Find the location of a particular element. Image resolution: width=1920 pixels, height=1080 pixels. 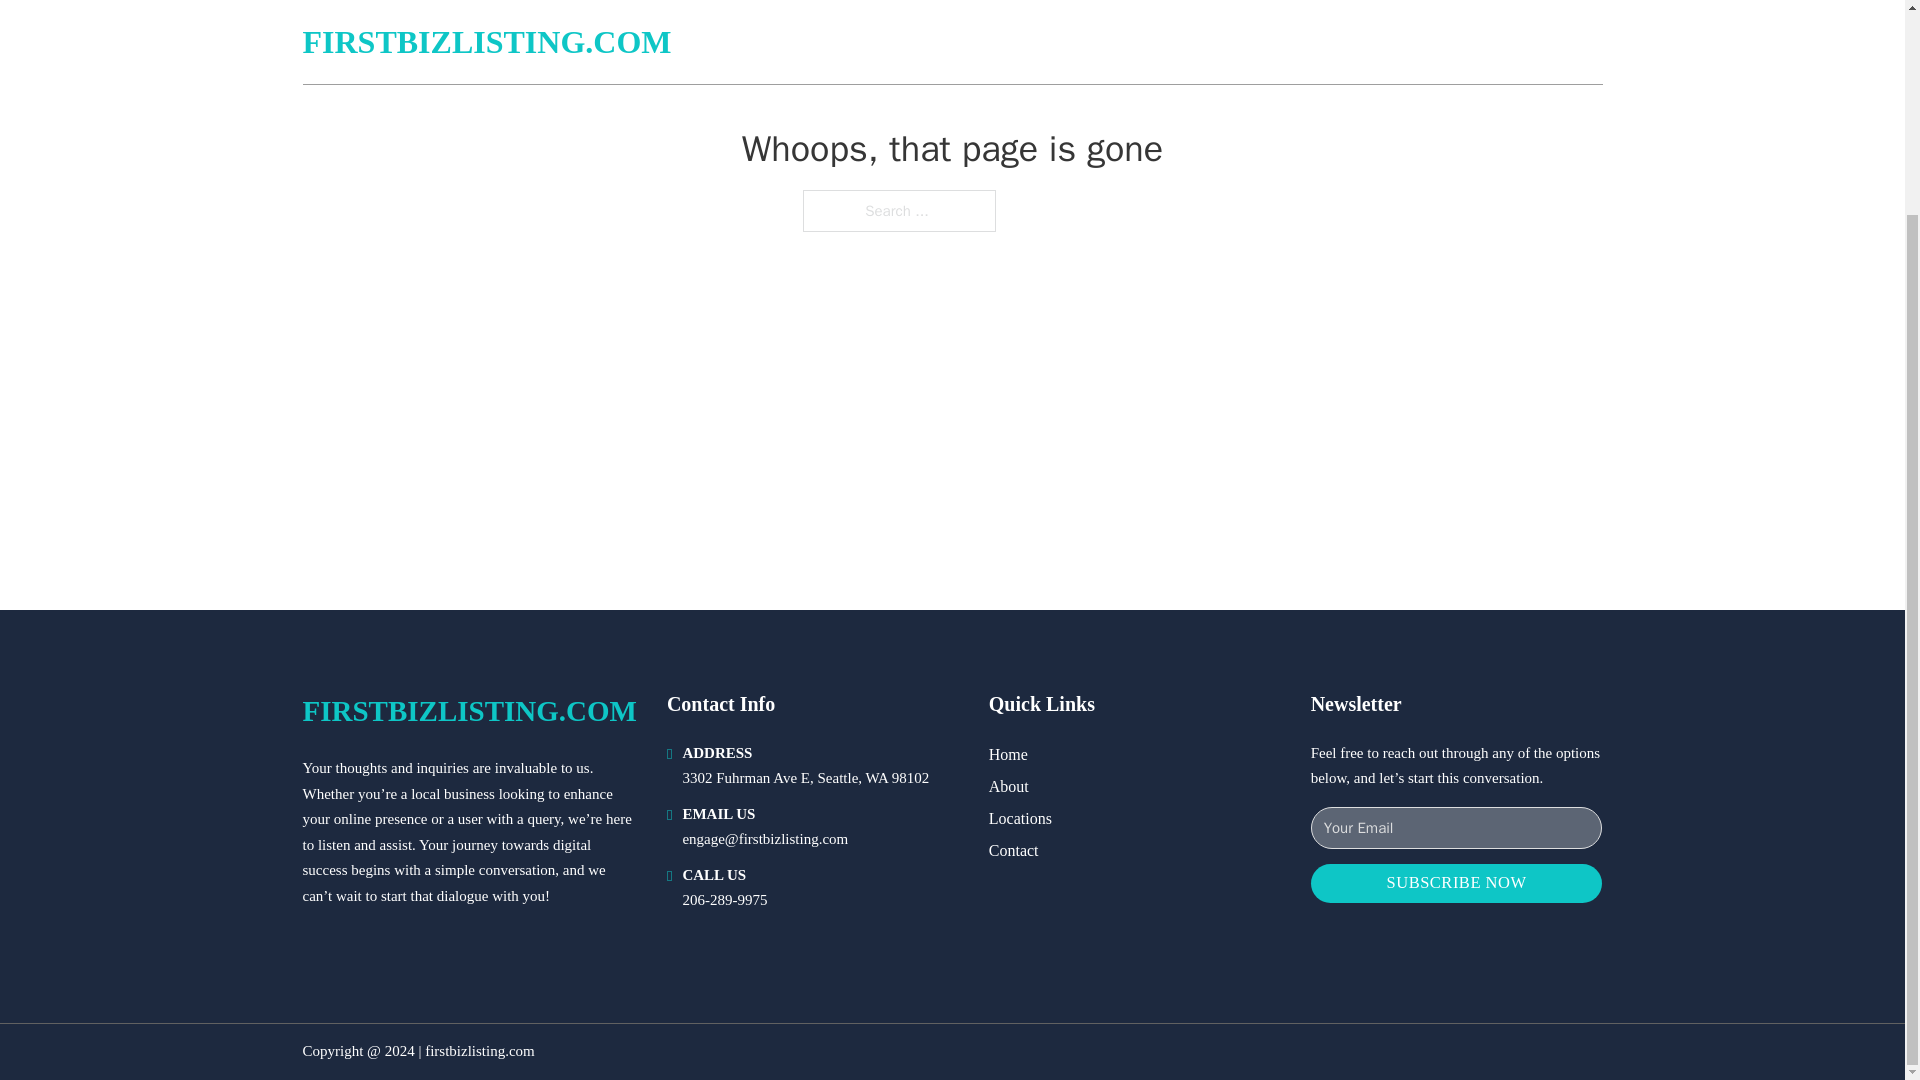

FIRSTBIZLISTING.COM is located at coordinates (468, 710).